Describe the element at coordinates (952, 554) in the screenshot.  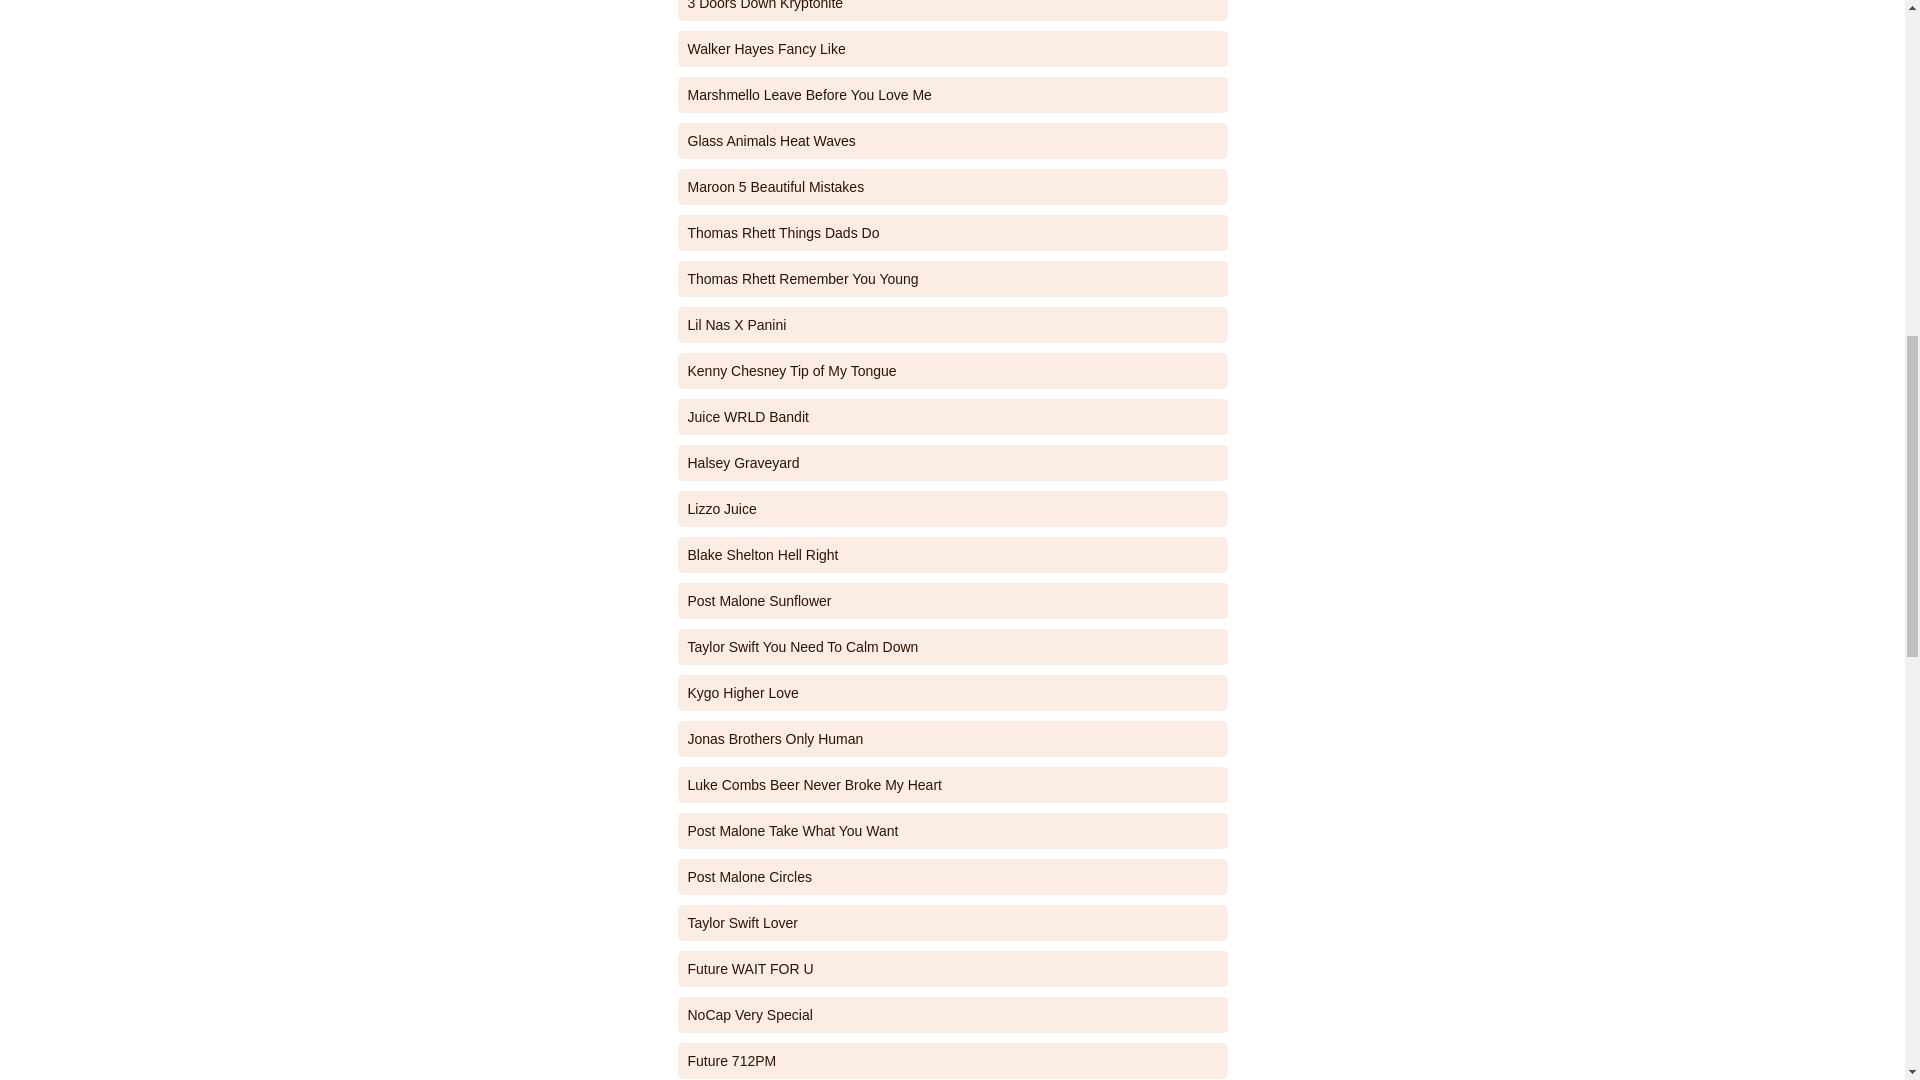
I see `Blake Shelton Hell Right` at that location.